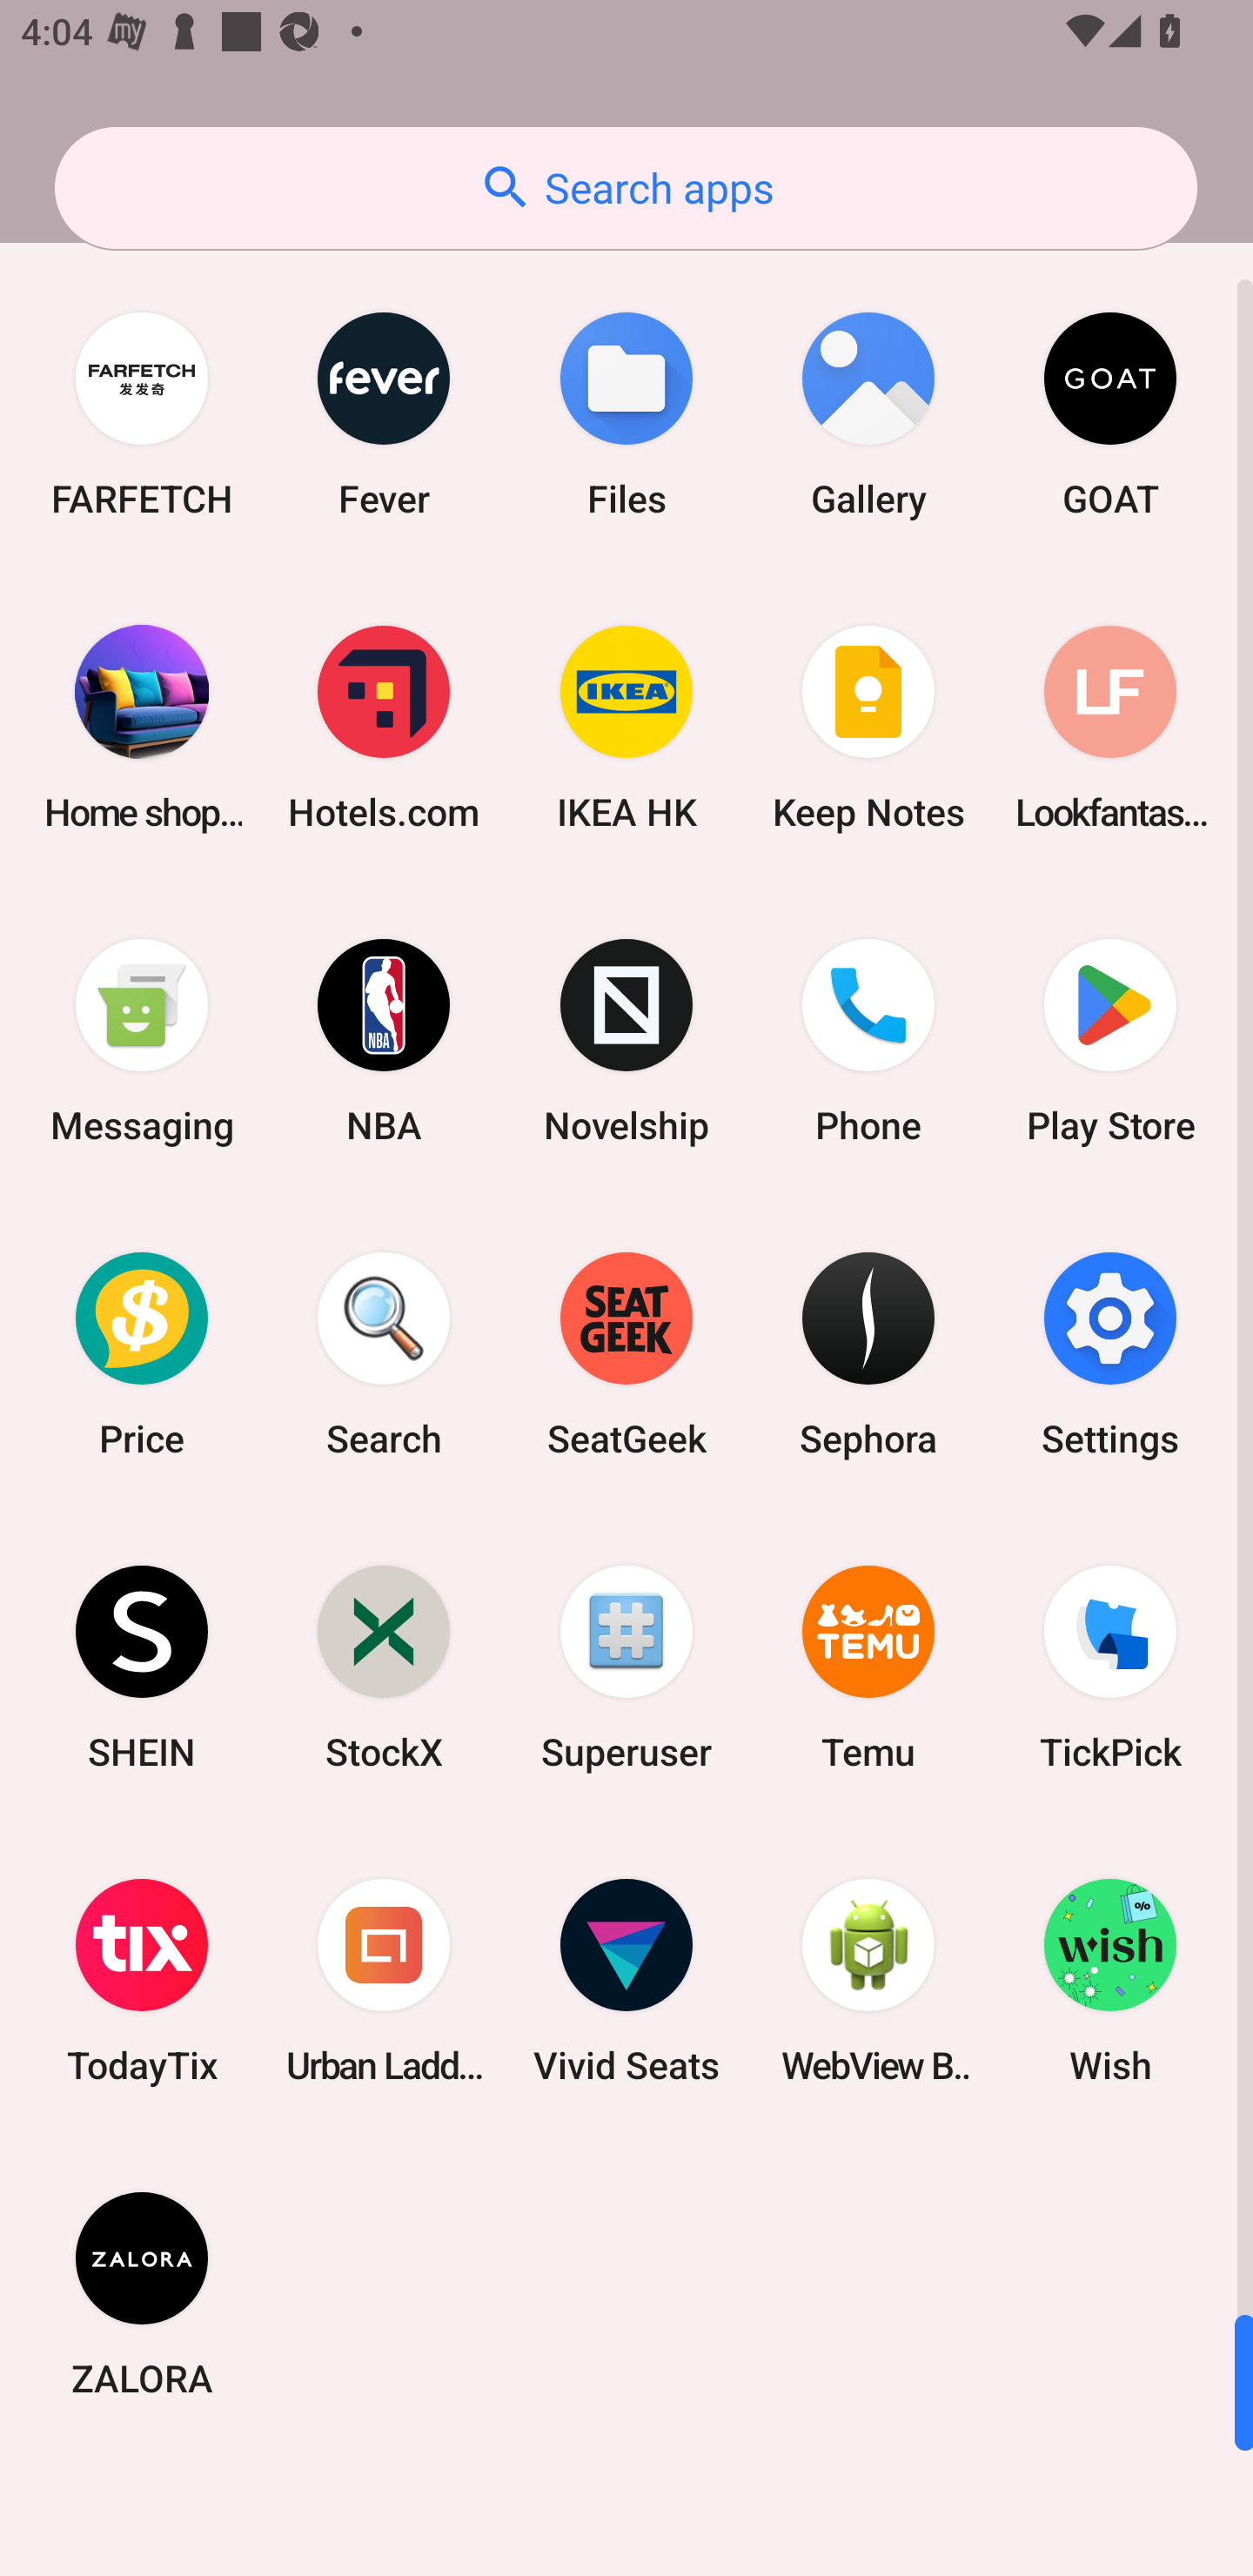 Image resolution: width=1253 pixels, height=2576 pixels. What do you see at coordinates (142, 1981) in the screenshot?
I see `TodayTix` at bounding box center [142, 1981].